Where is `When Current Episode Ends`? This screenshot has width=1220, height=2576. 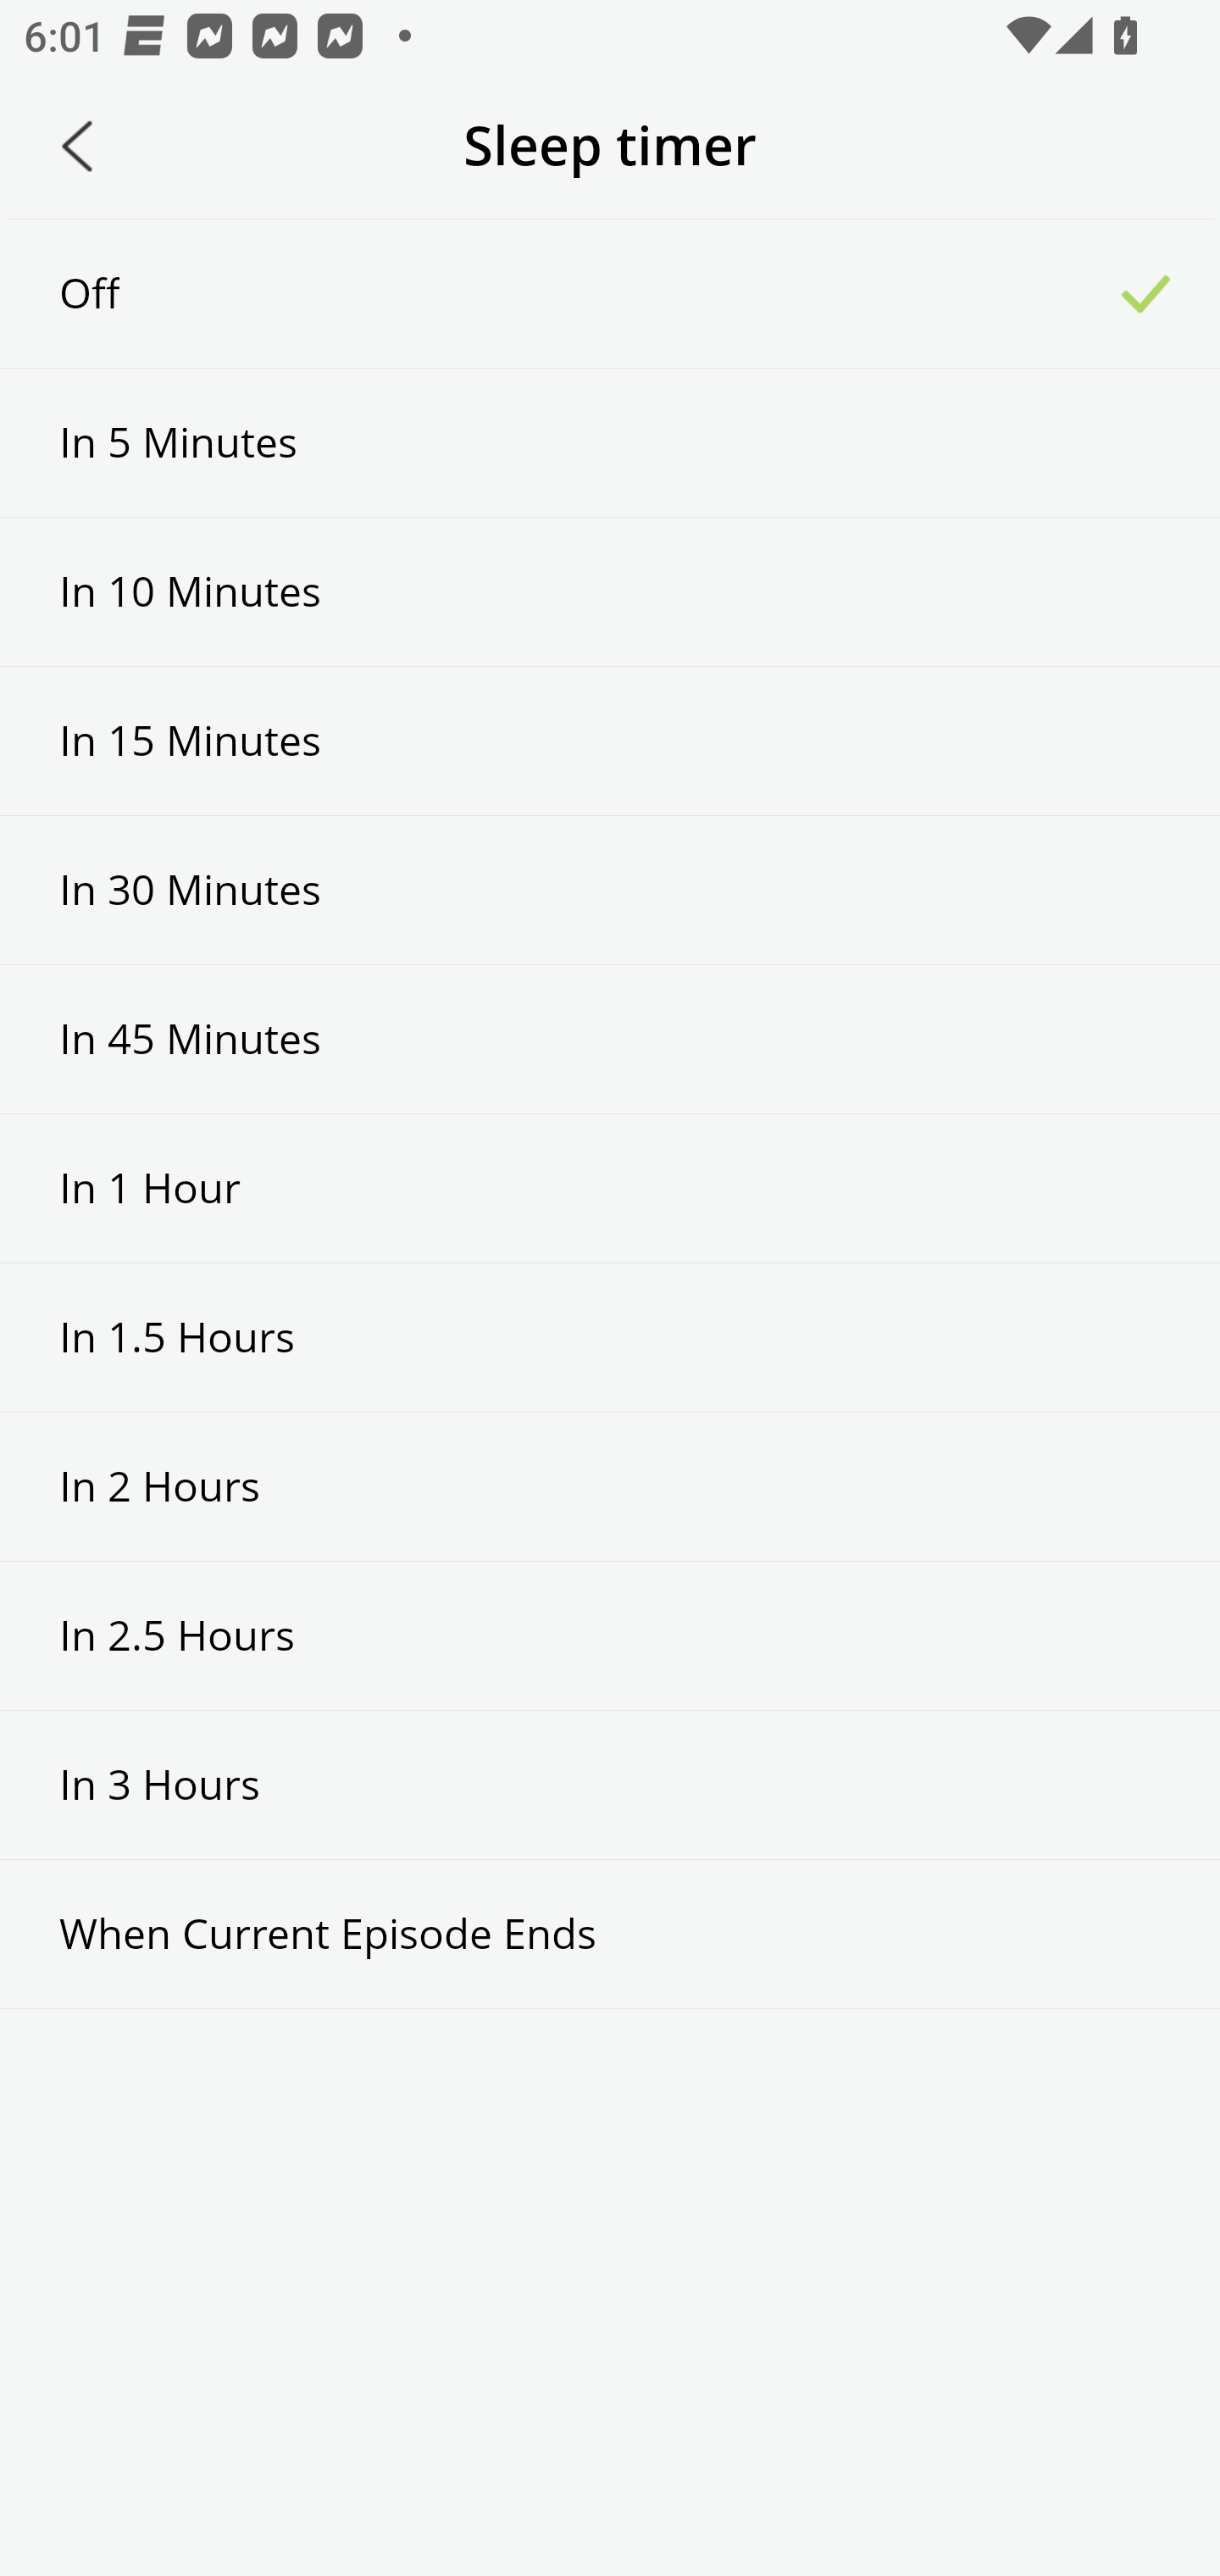
When Current Episode Ends is located at coordinates (610, 1934).